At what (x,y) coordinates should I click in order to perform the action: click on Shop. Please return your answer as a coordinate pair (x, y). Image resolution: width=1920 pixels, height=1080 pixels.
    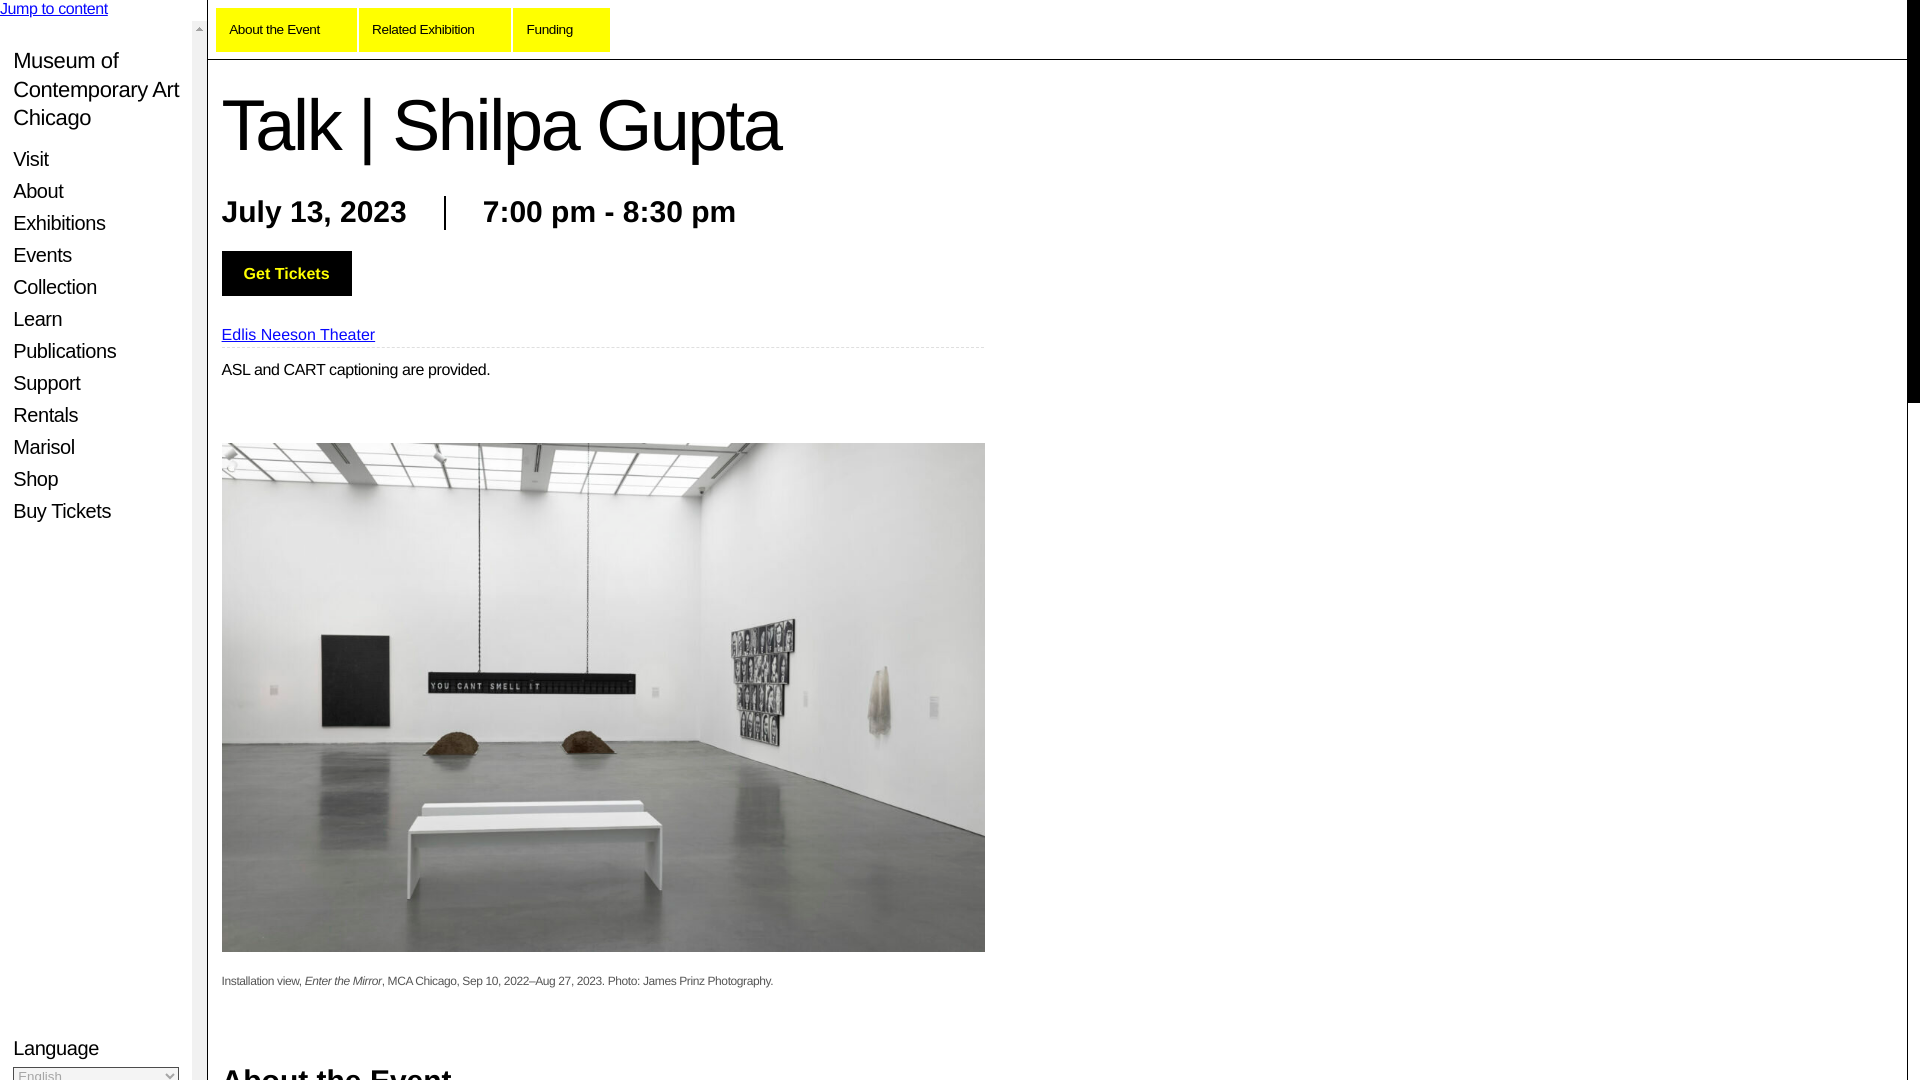
    Looking at the image, I should click on (35, 478).